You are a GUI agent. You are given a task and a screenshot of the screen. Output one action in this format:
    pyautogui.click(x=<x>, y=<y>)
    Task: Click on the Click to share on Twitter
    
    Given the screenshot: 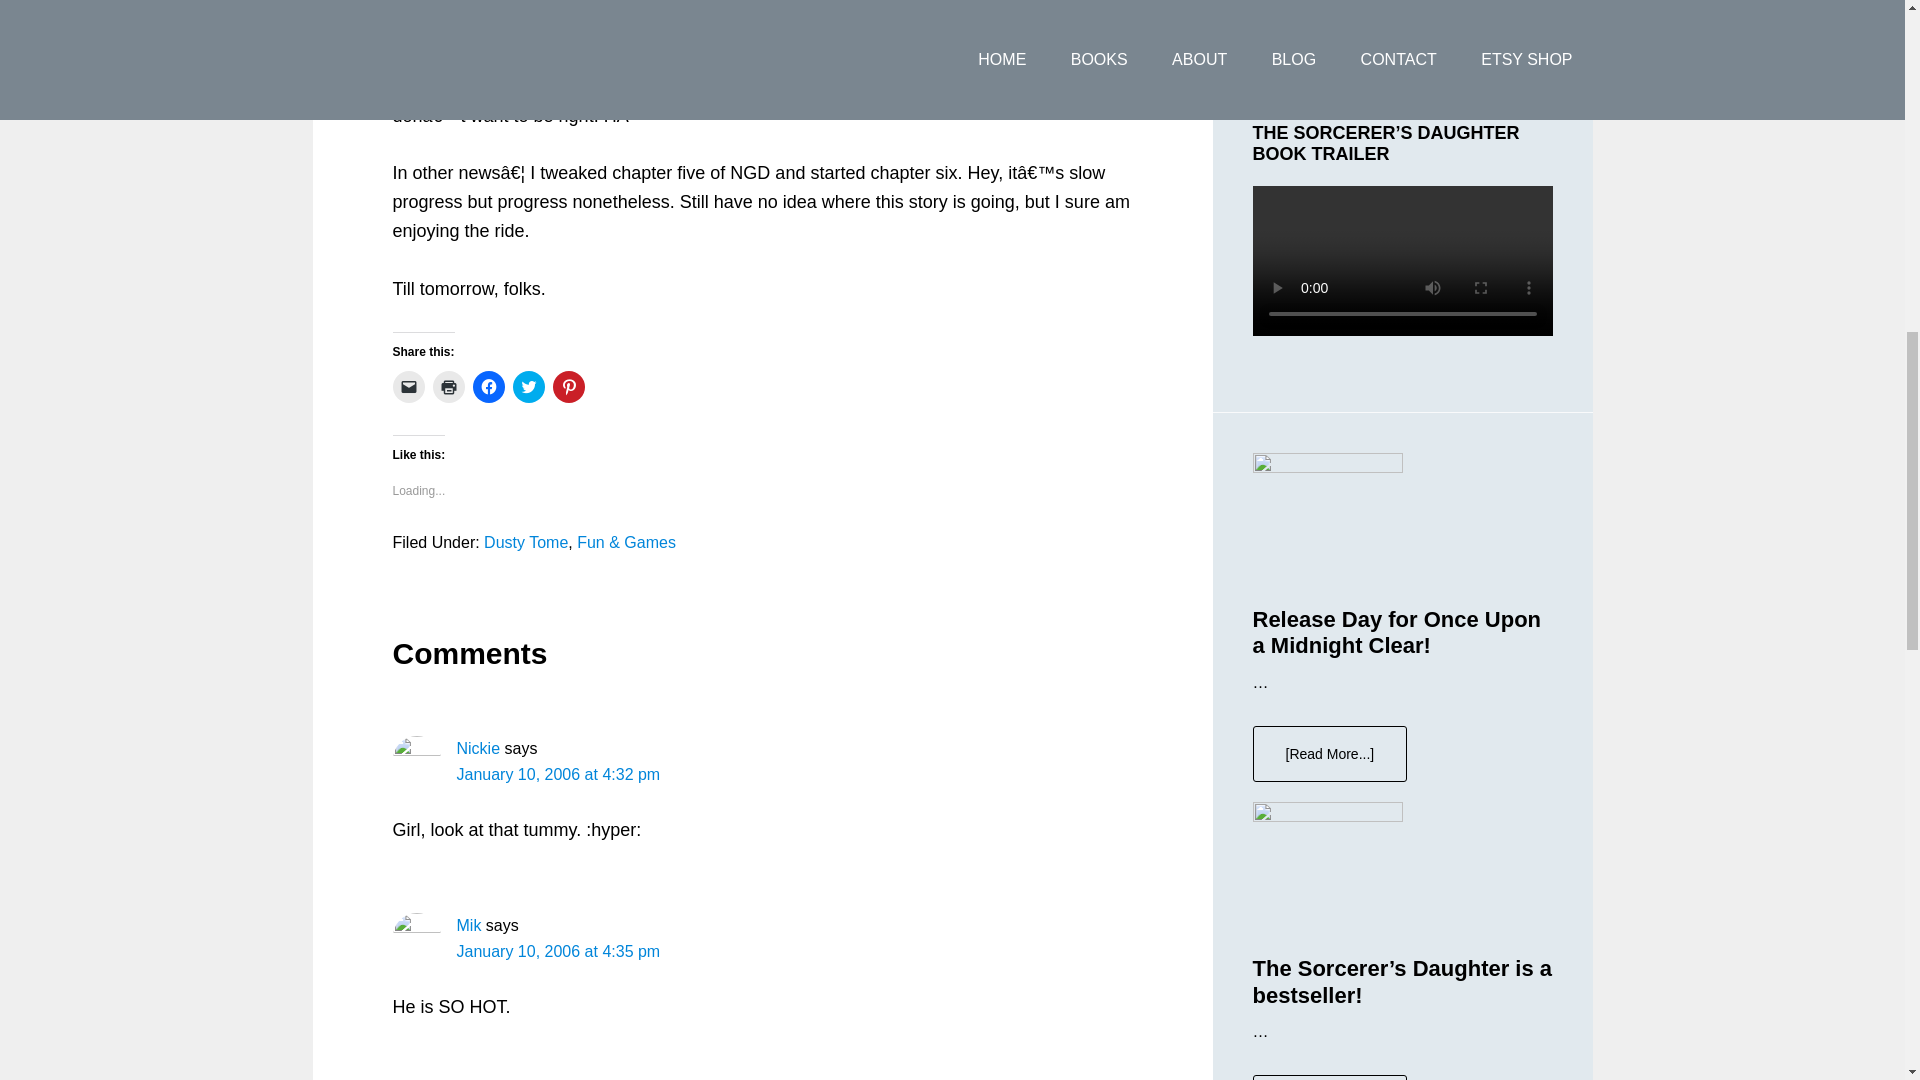 What is the action you would take?
    pyautogui.click(x=528, y=386)
    